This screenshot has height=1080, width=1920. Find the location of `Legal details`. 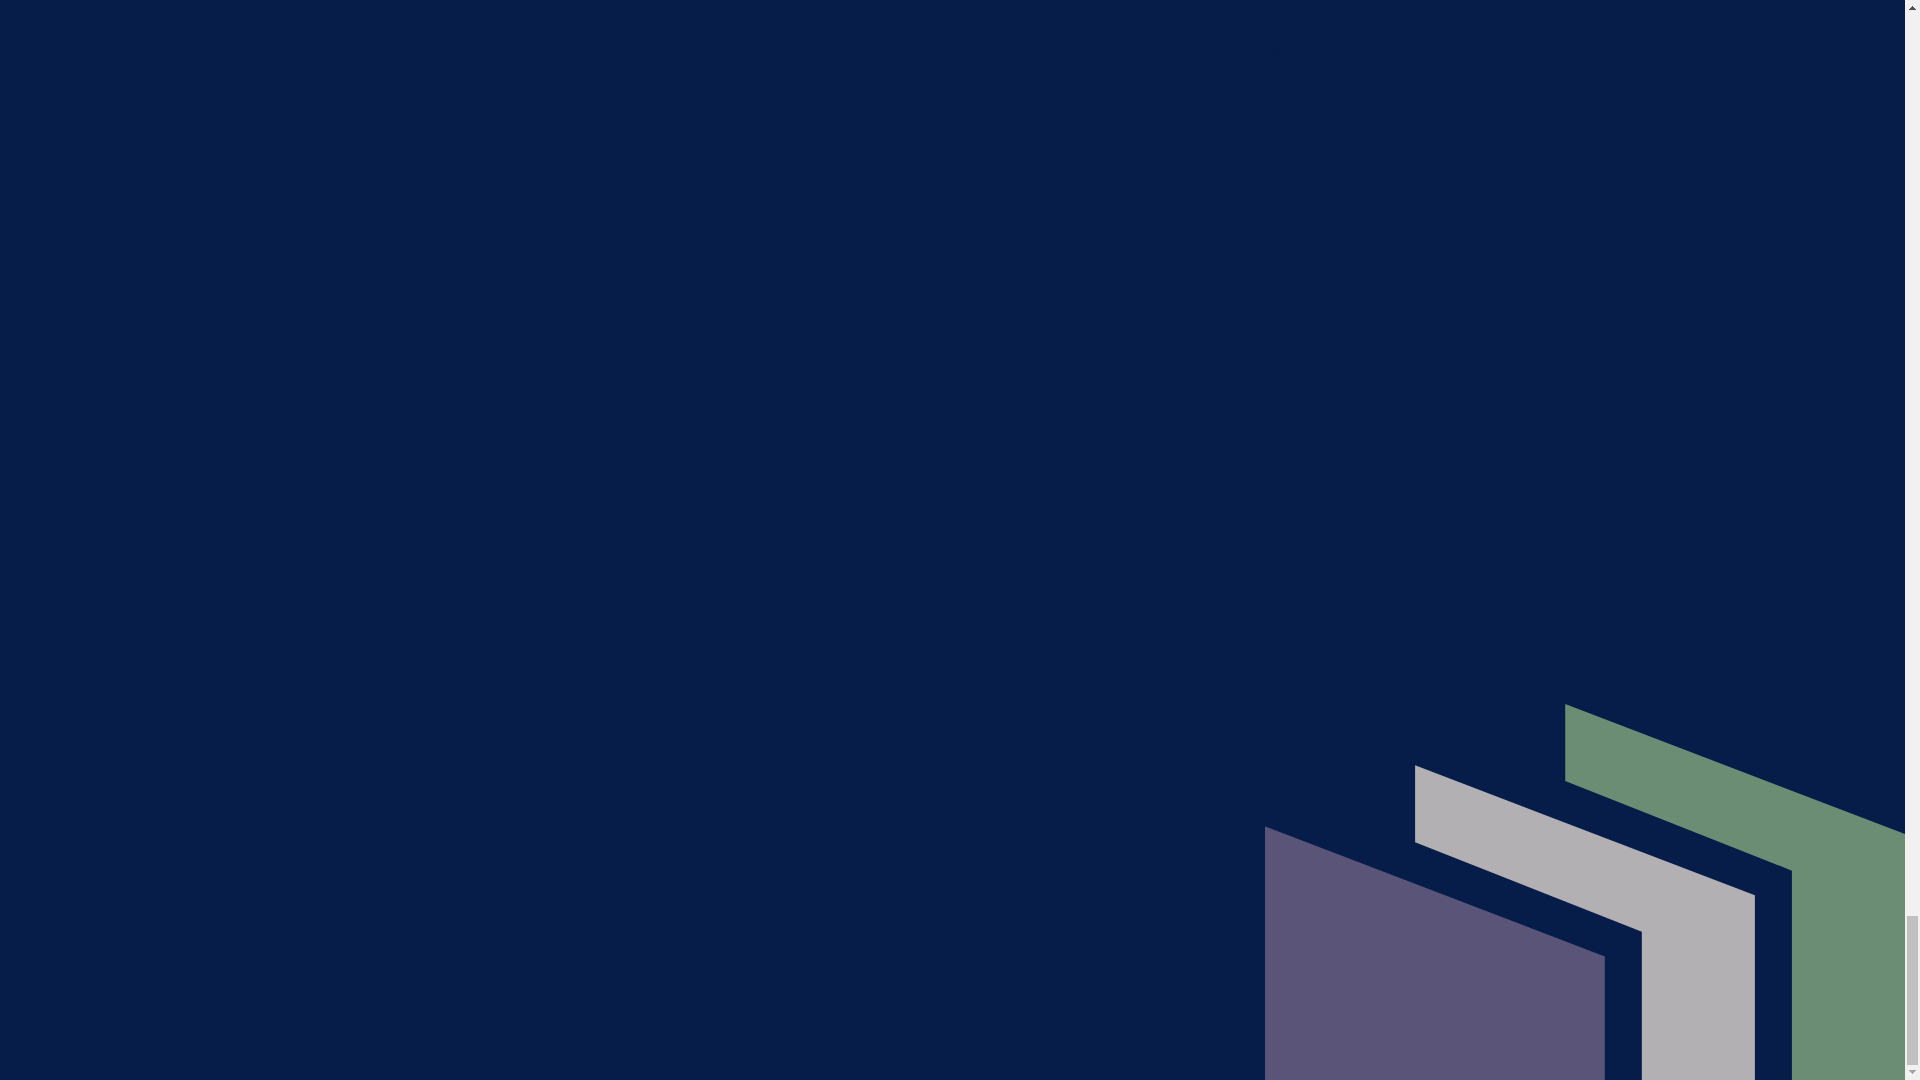

Legal details is located at coordinates (1120, 1067).